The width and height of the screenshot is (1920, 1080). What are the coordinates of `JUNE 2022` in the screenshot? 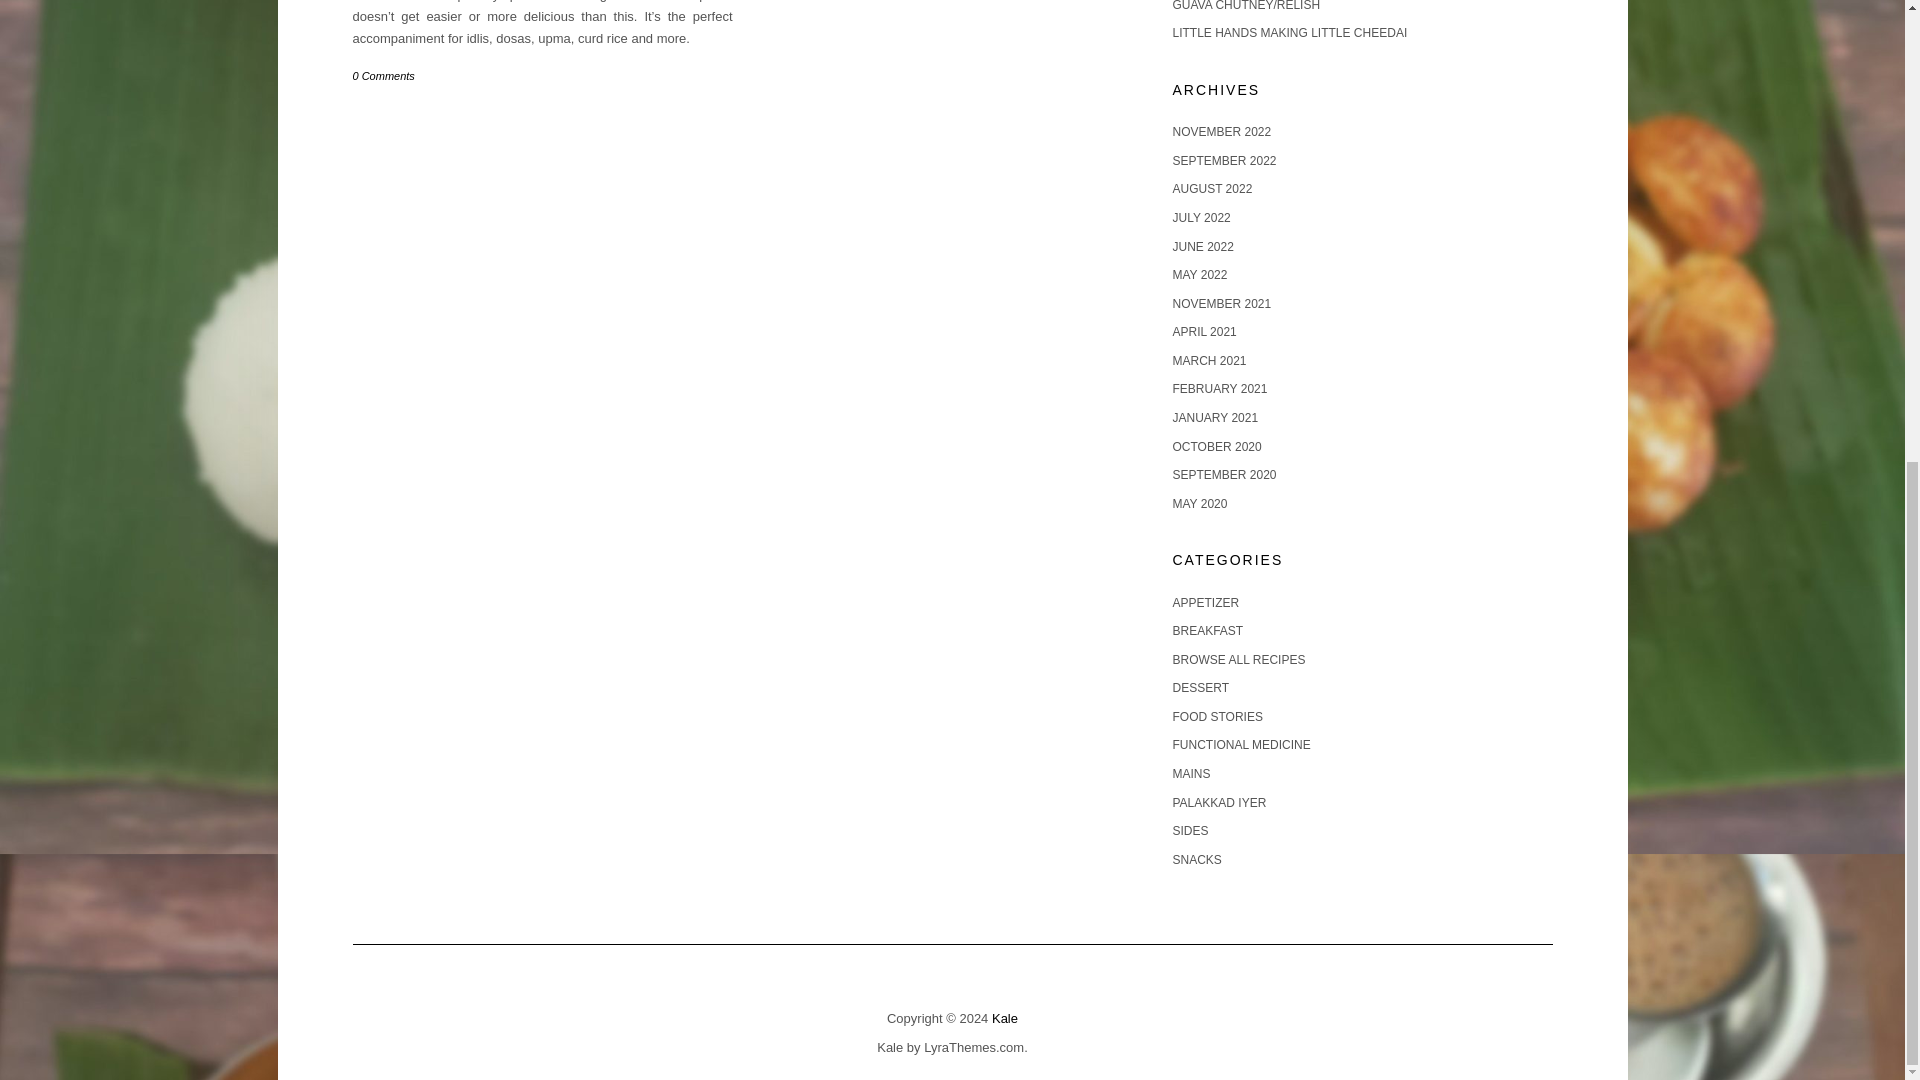 It's located at (1202, 246).